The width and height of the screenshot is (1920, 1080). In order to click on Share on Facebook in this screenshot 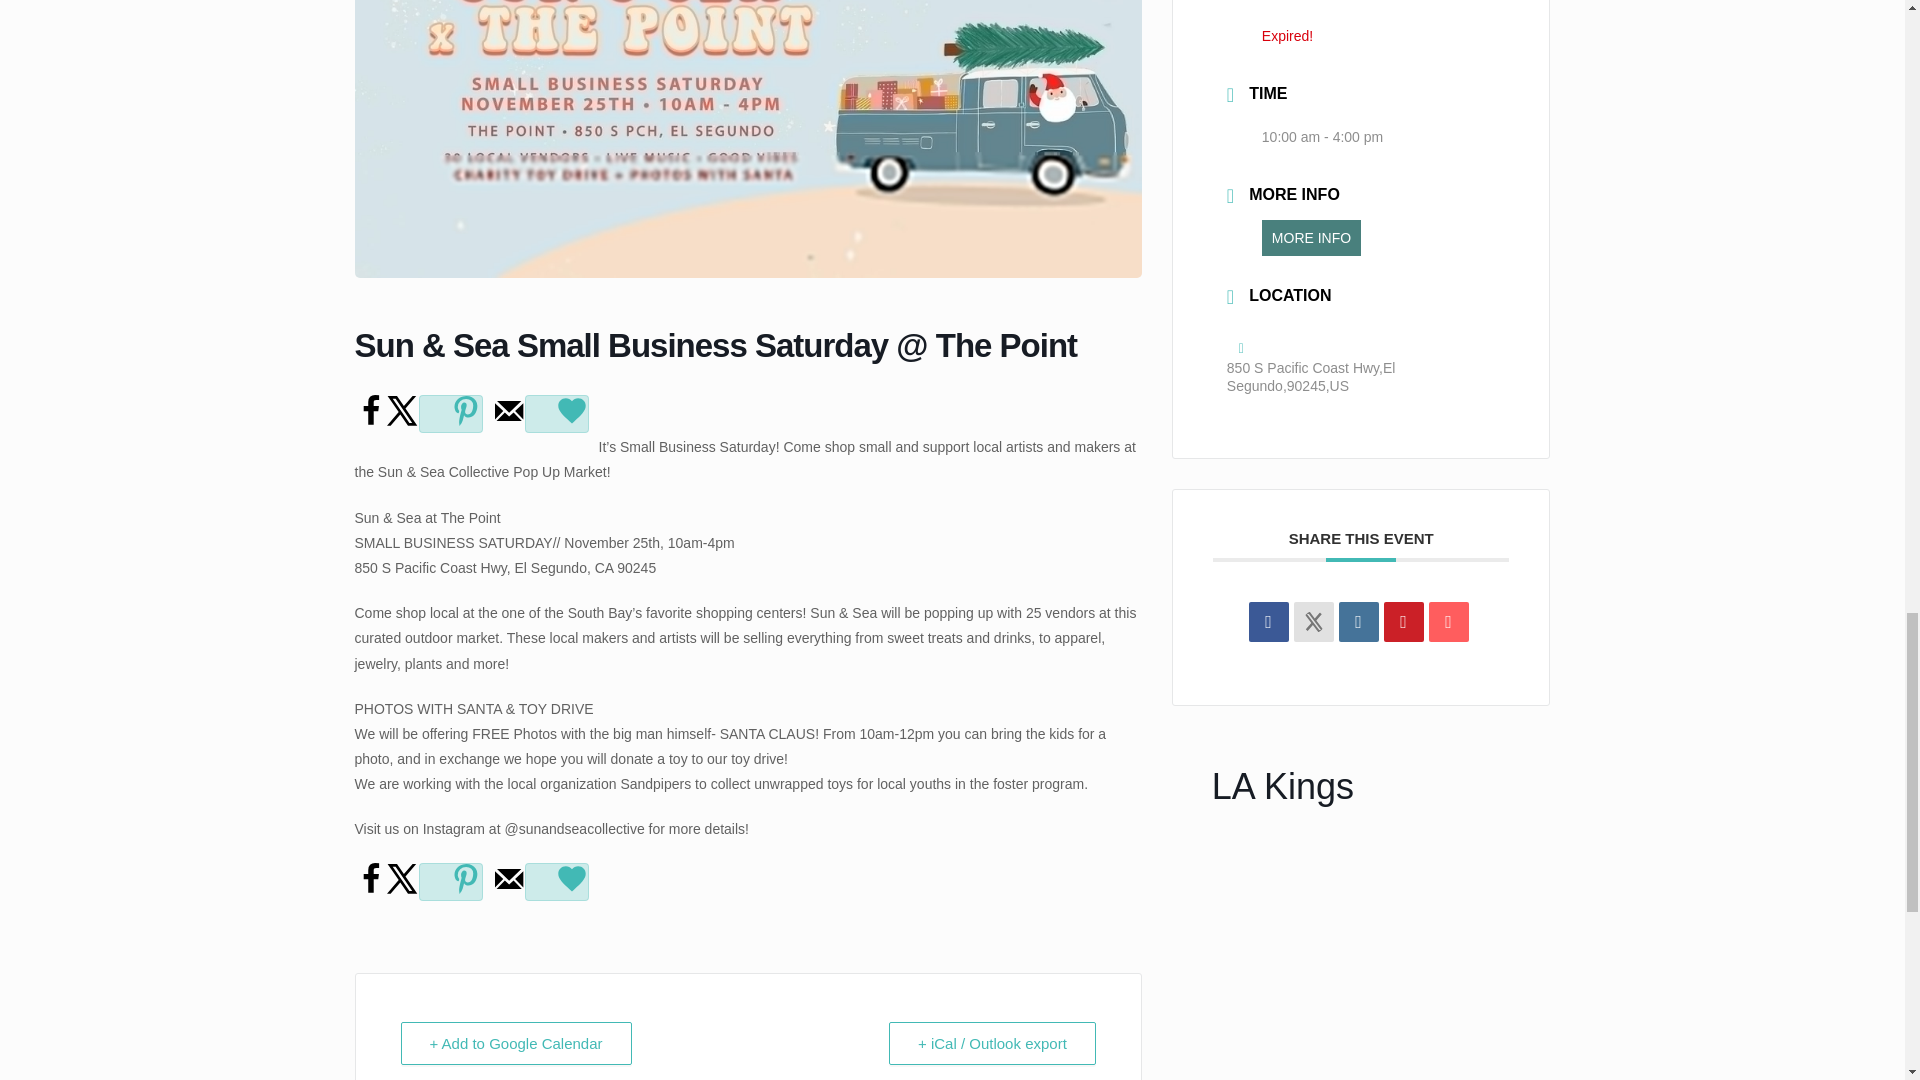, I will do `click(369, 421)`.